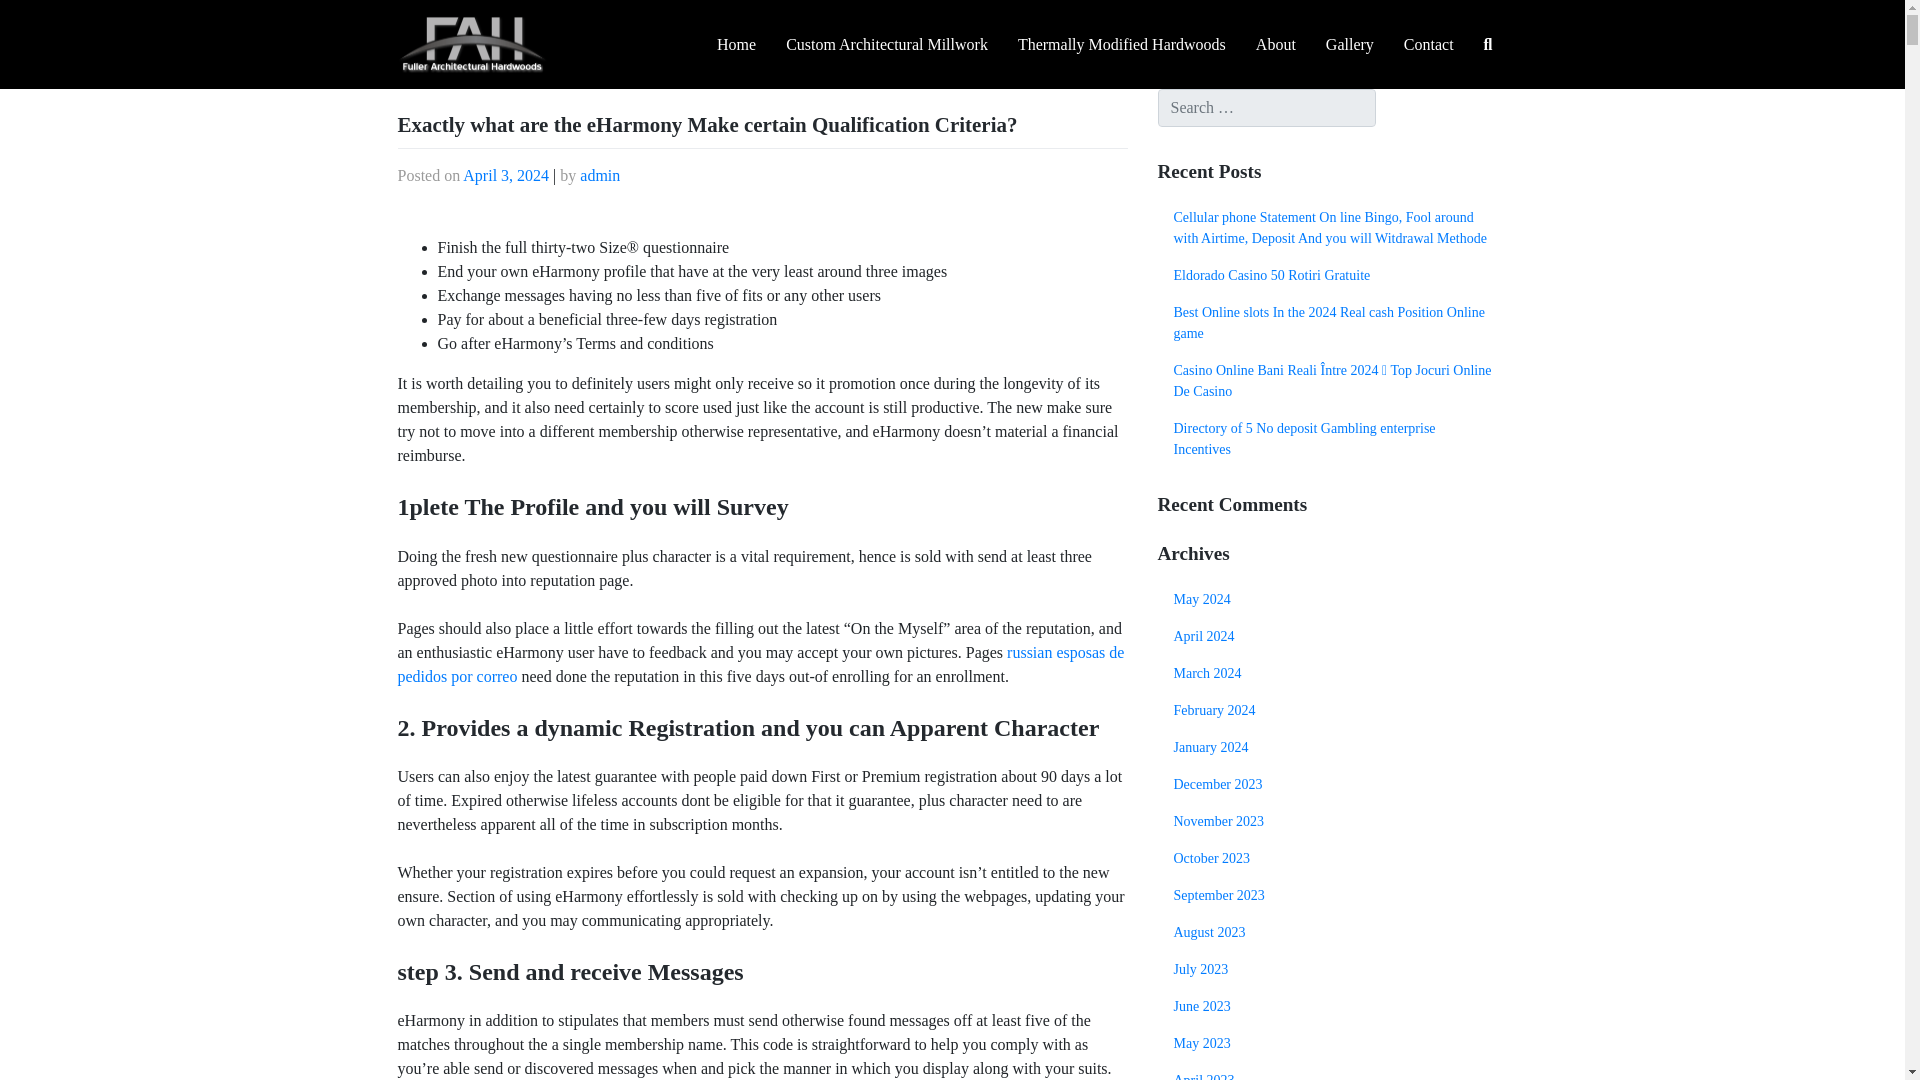  Describe the element at coordinates (34, 18) in the screenshot. I see `Search` at that location.